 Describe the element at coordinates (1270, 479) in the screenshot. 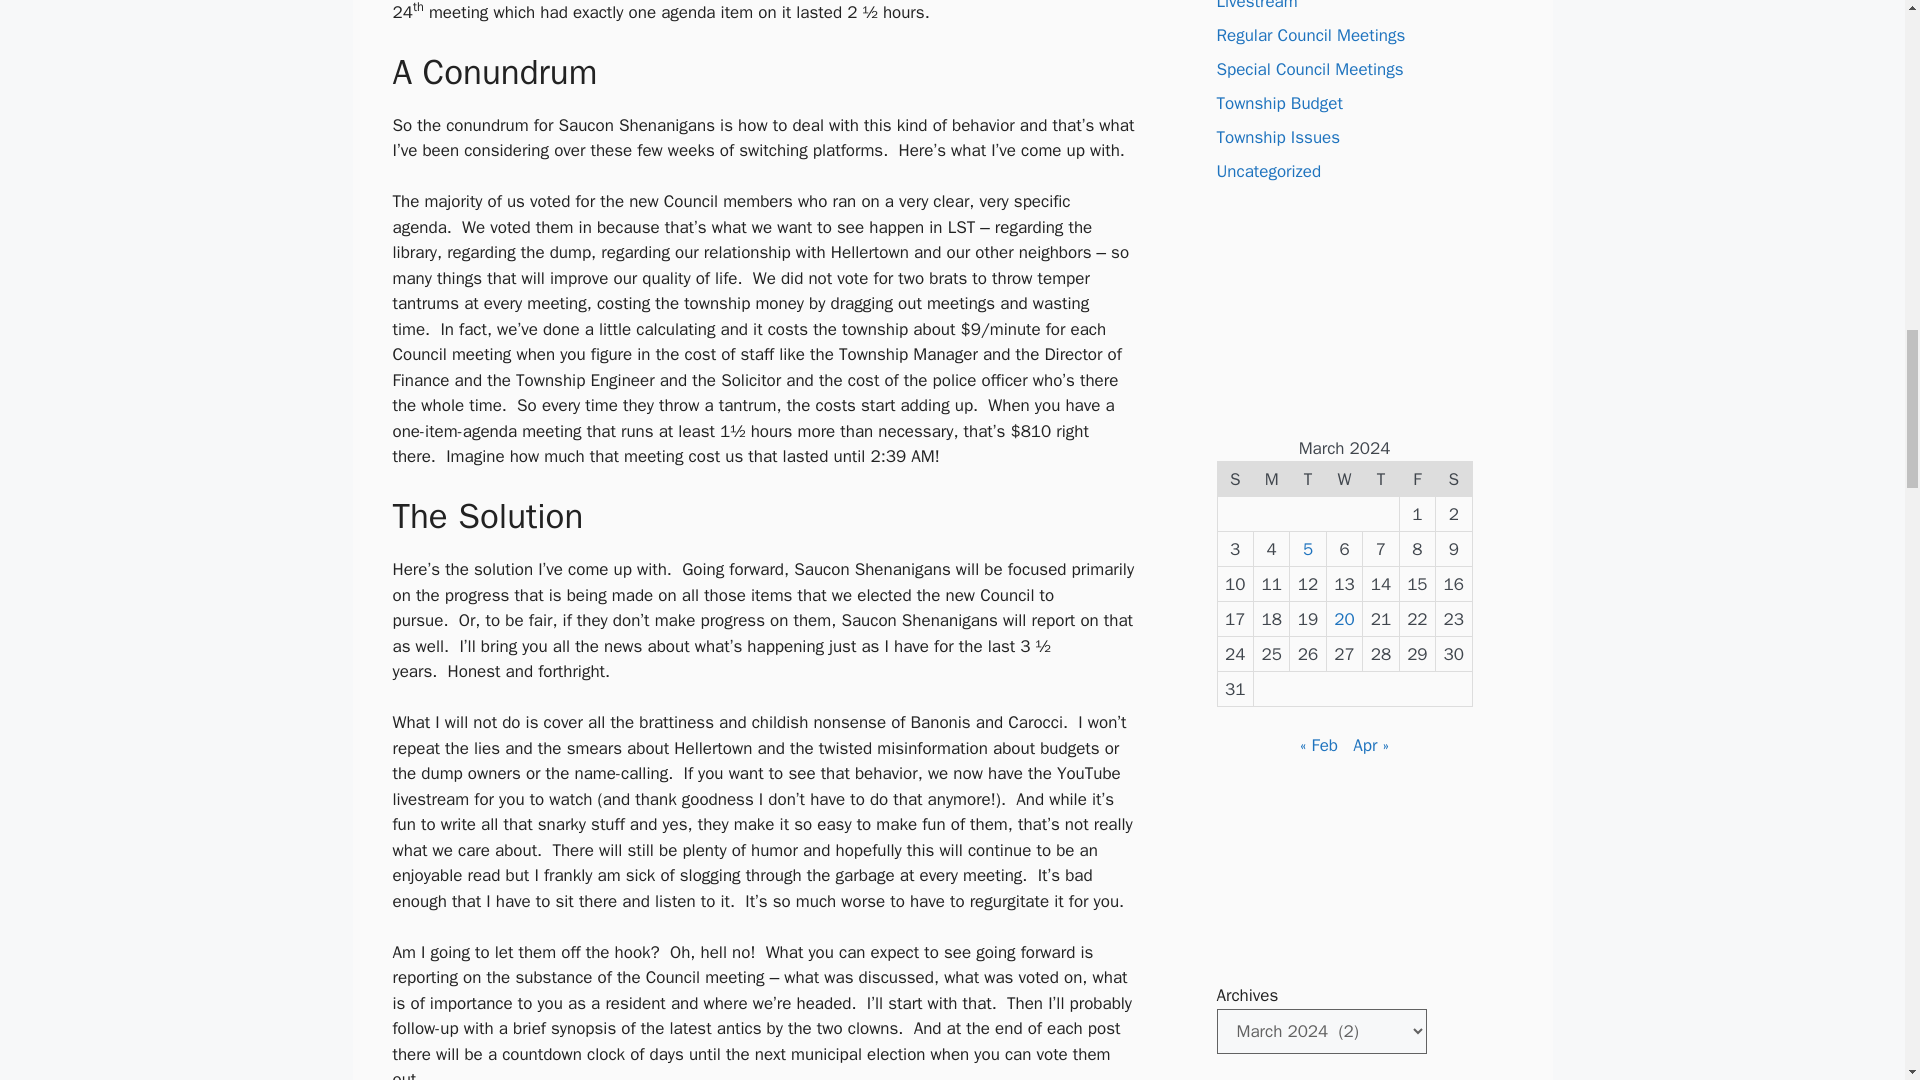

I see `Monday` at that location.